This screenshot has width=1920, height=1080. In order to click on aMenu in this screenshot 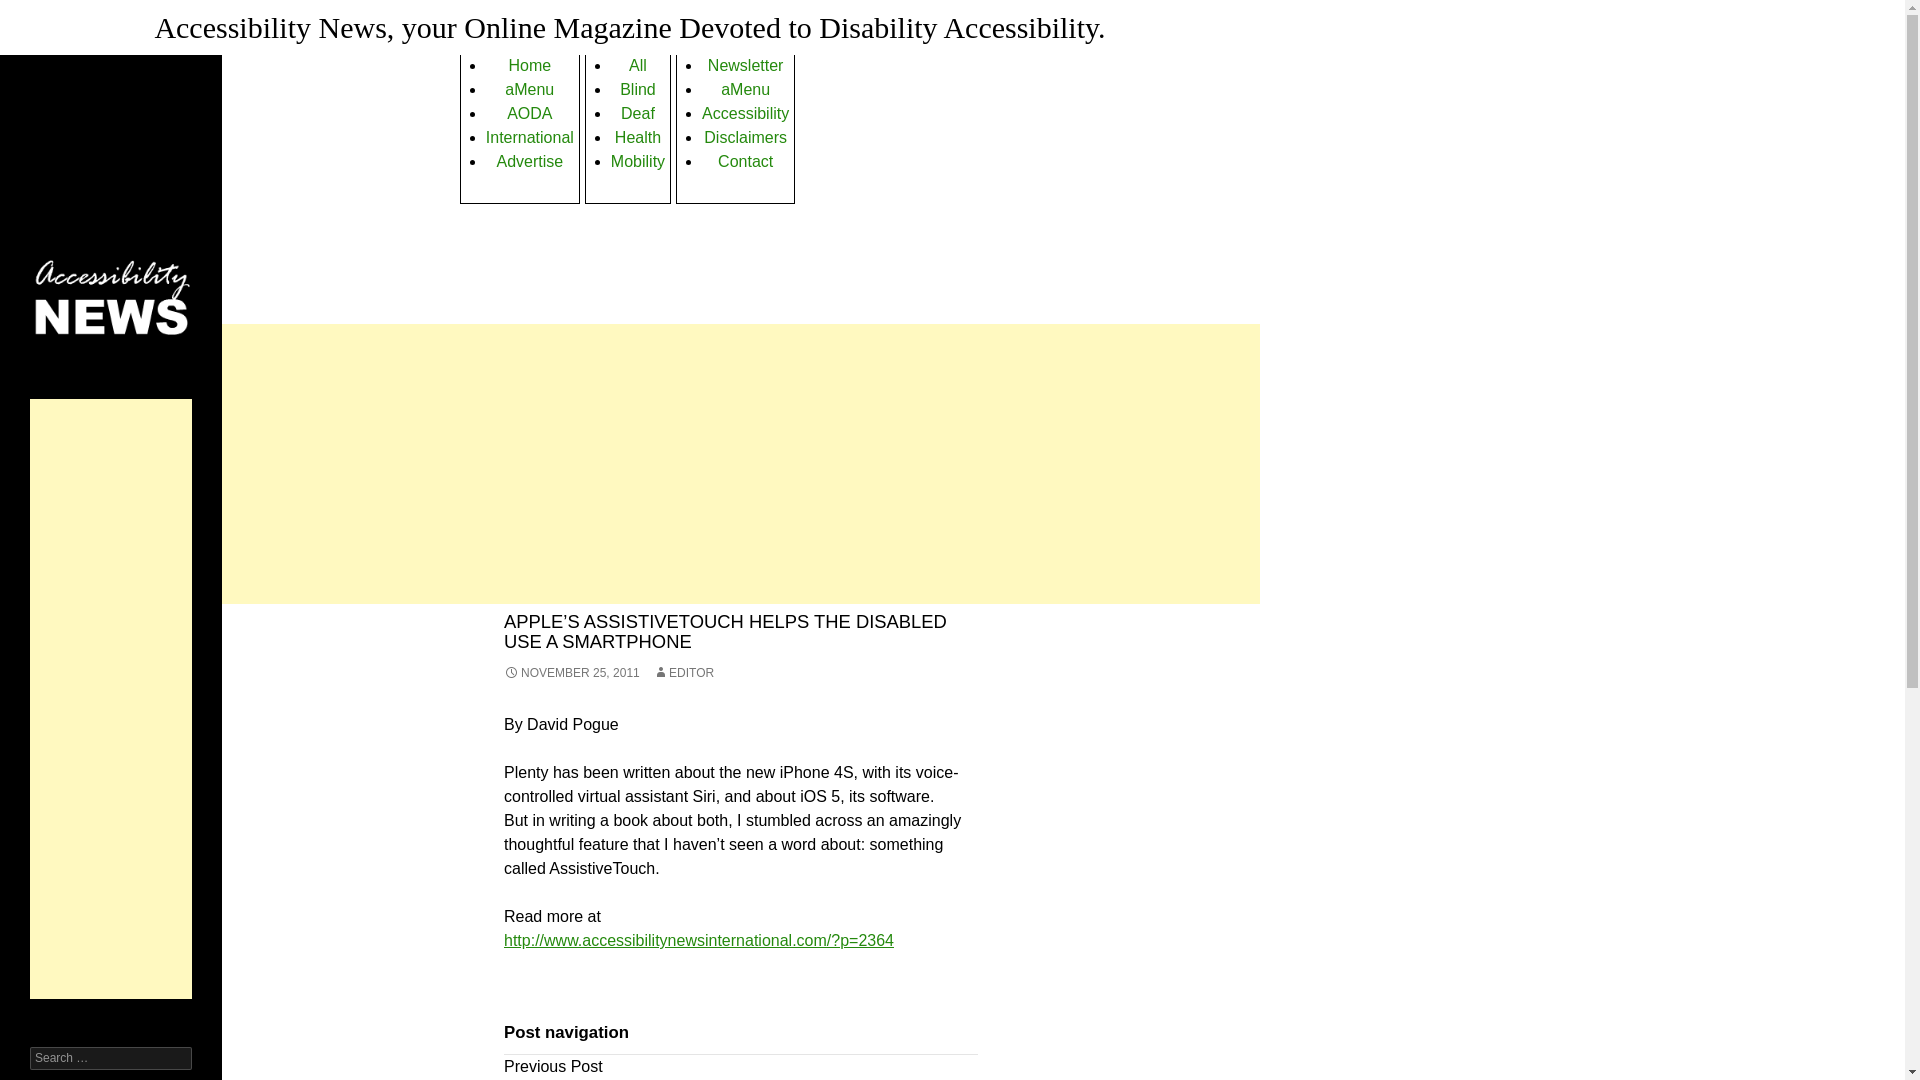, I will do `click(529, 90)`.